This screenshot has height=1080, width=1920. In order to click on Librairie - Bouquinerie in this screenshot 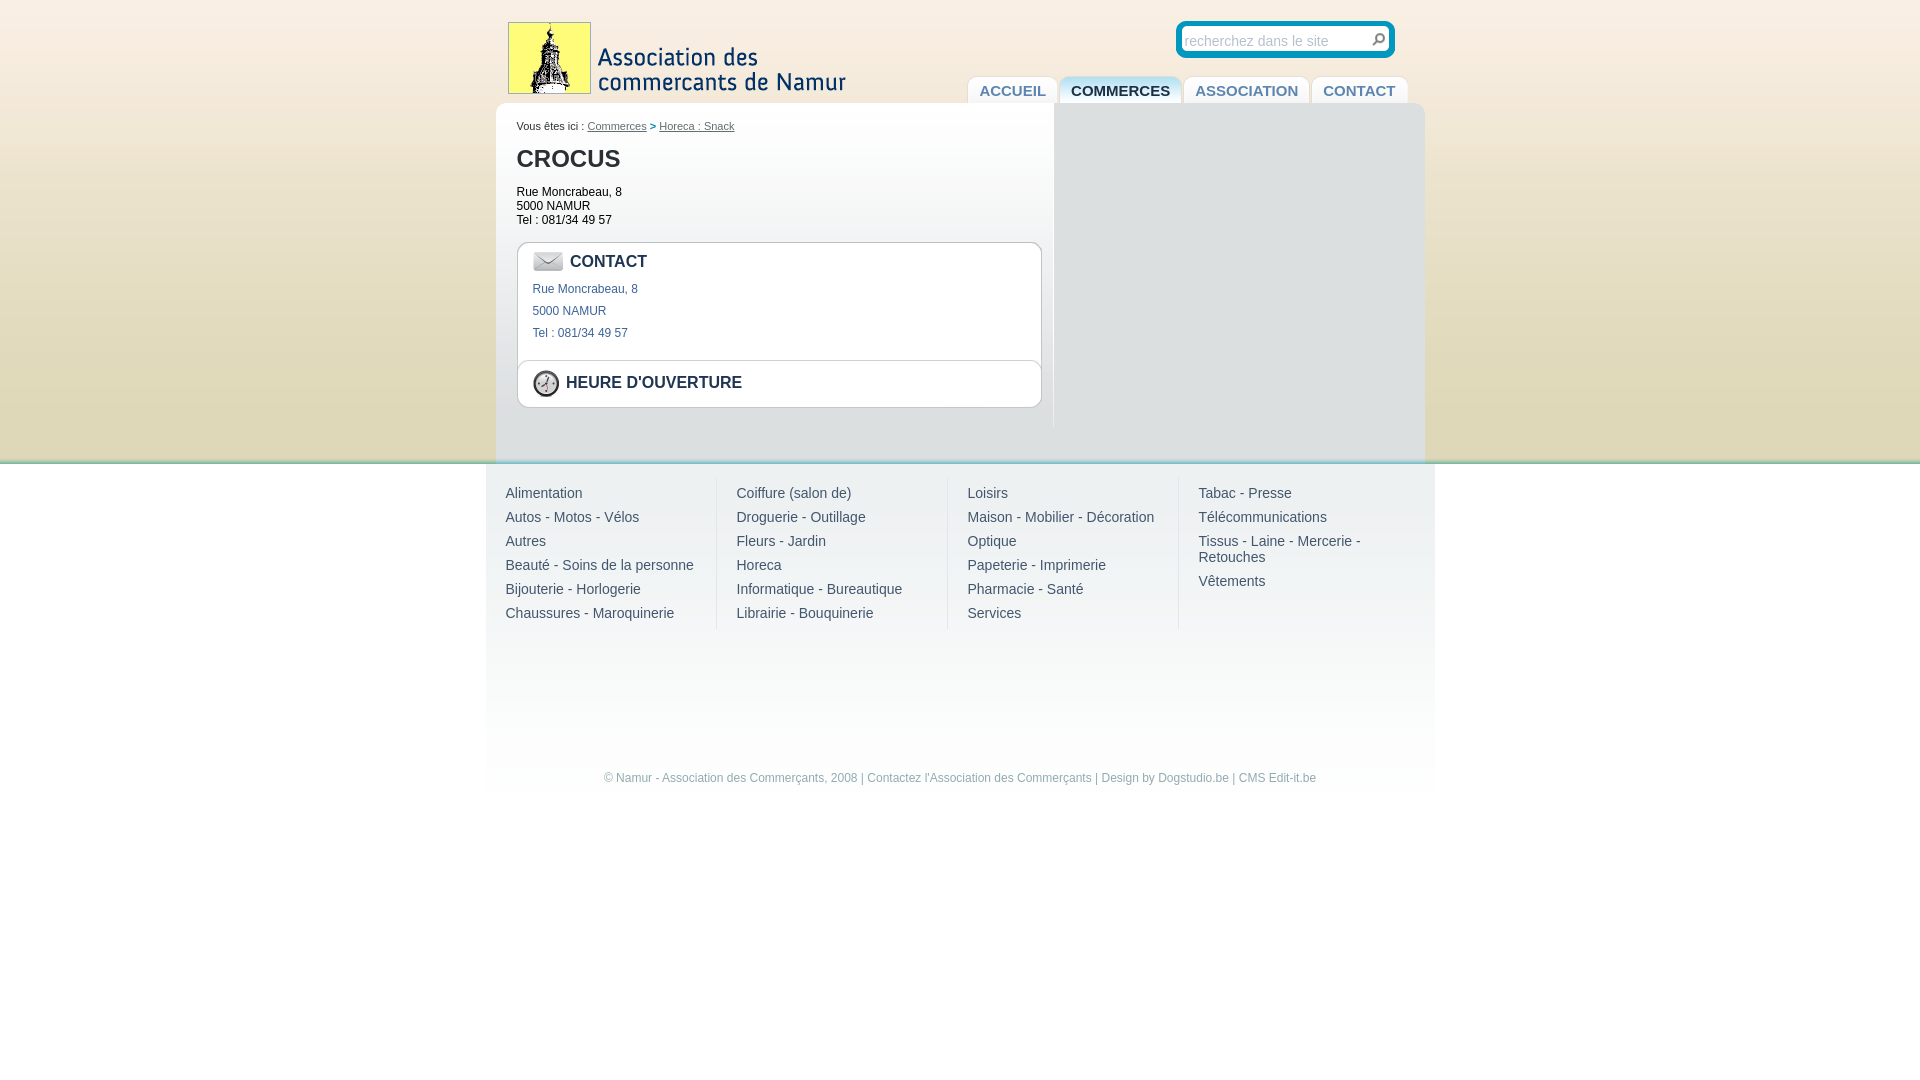, I will do `click(804, 613)`.